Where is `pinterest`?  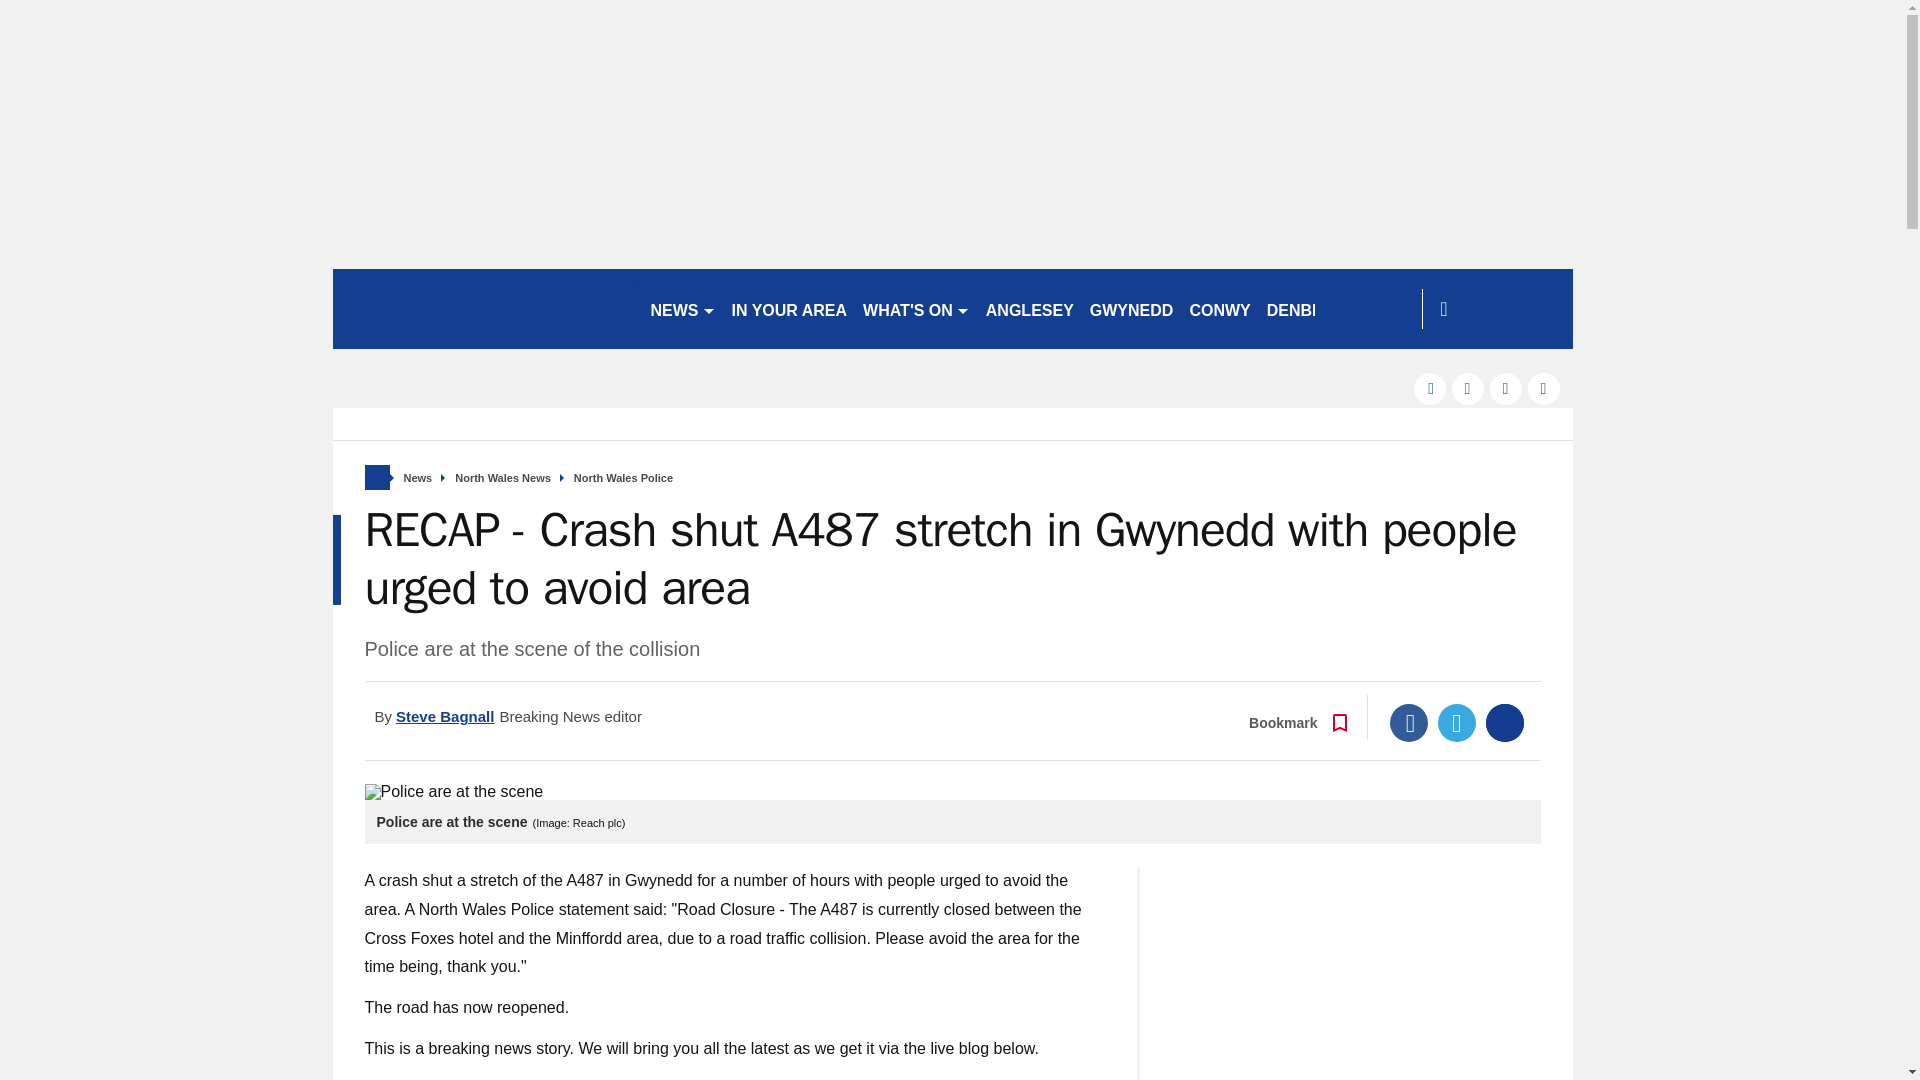
pinterest is located at coordinates (1506, 388).